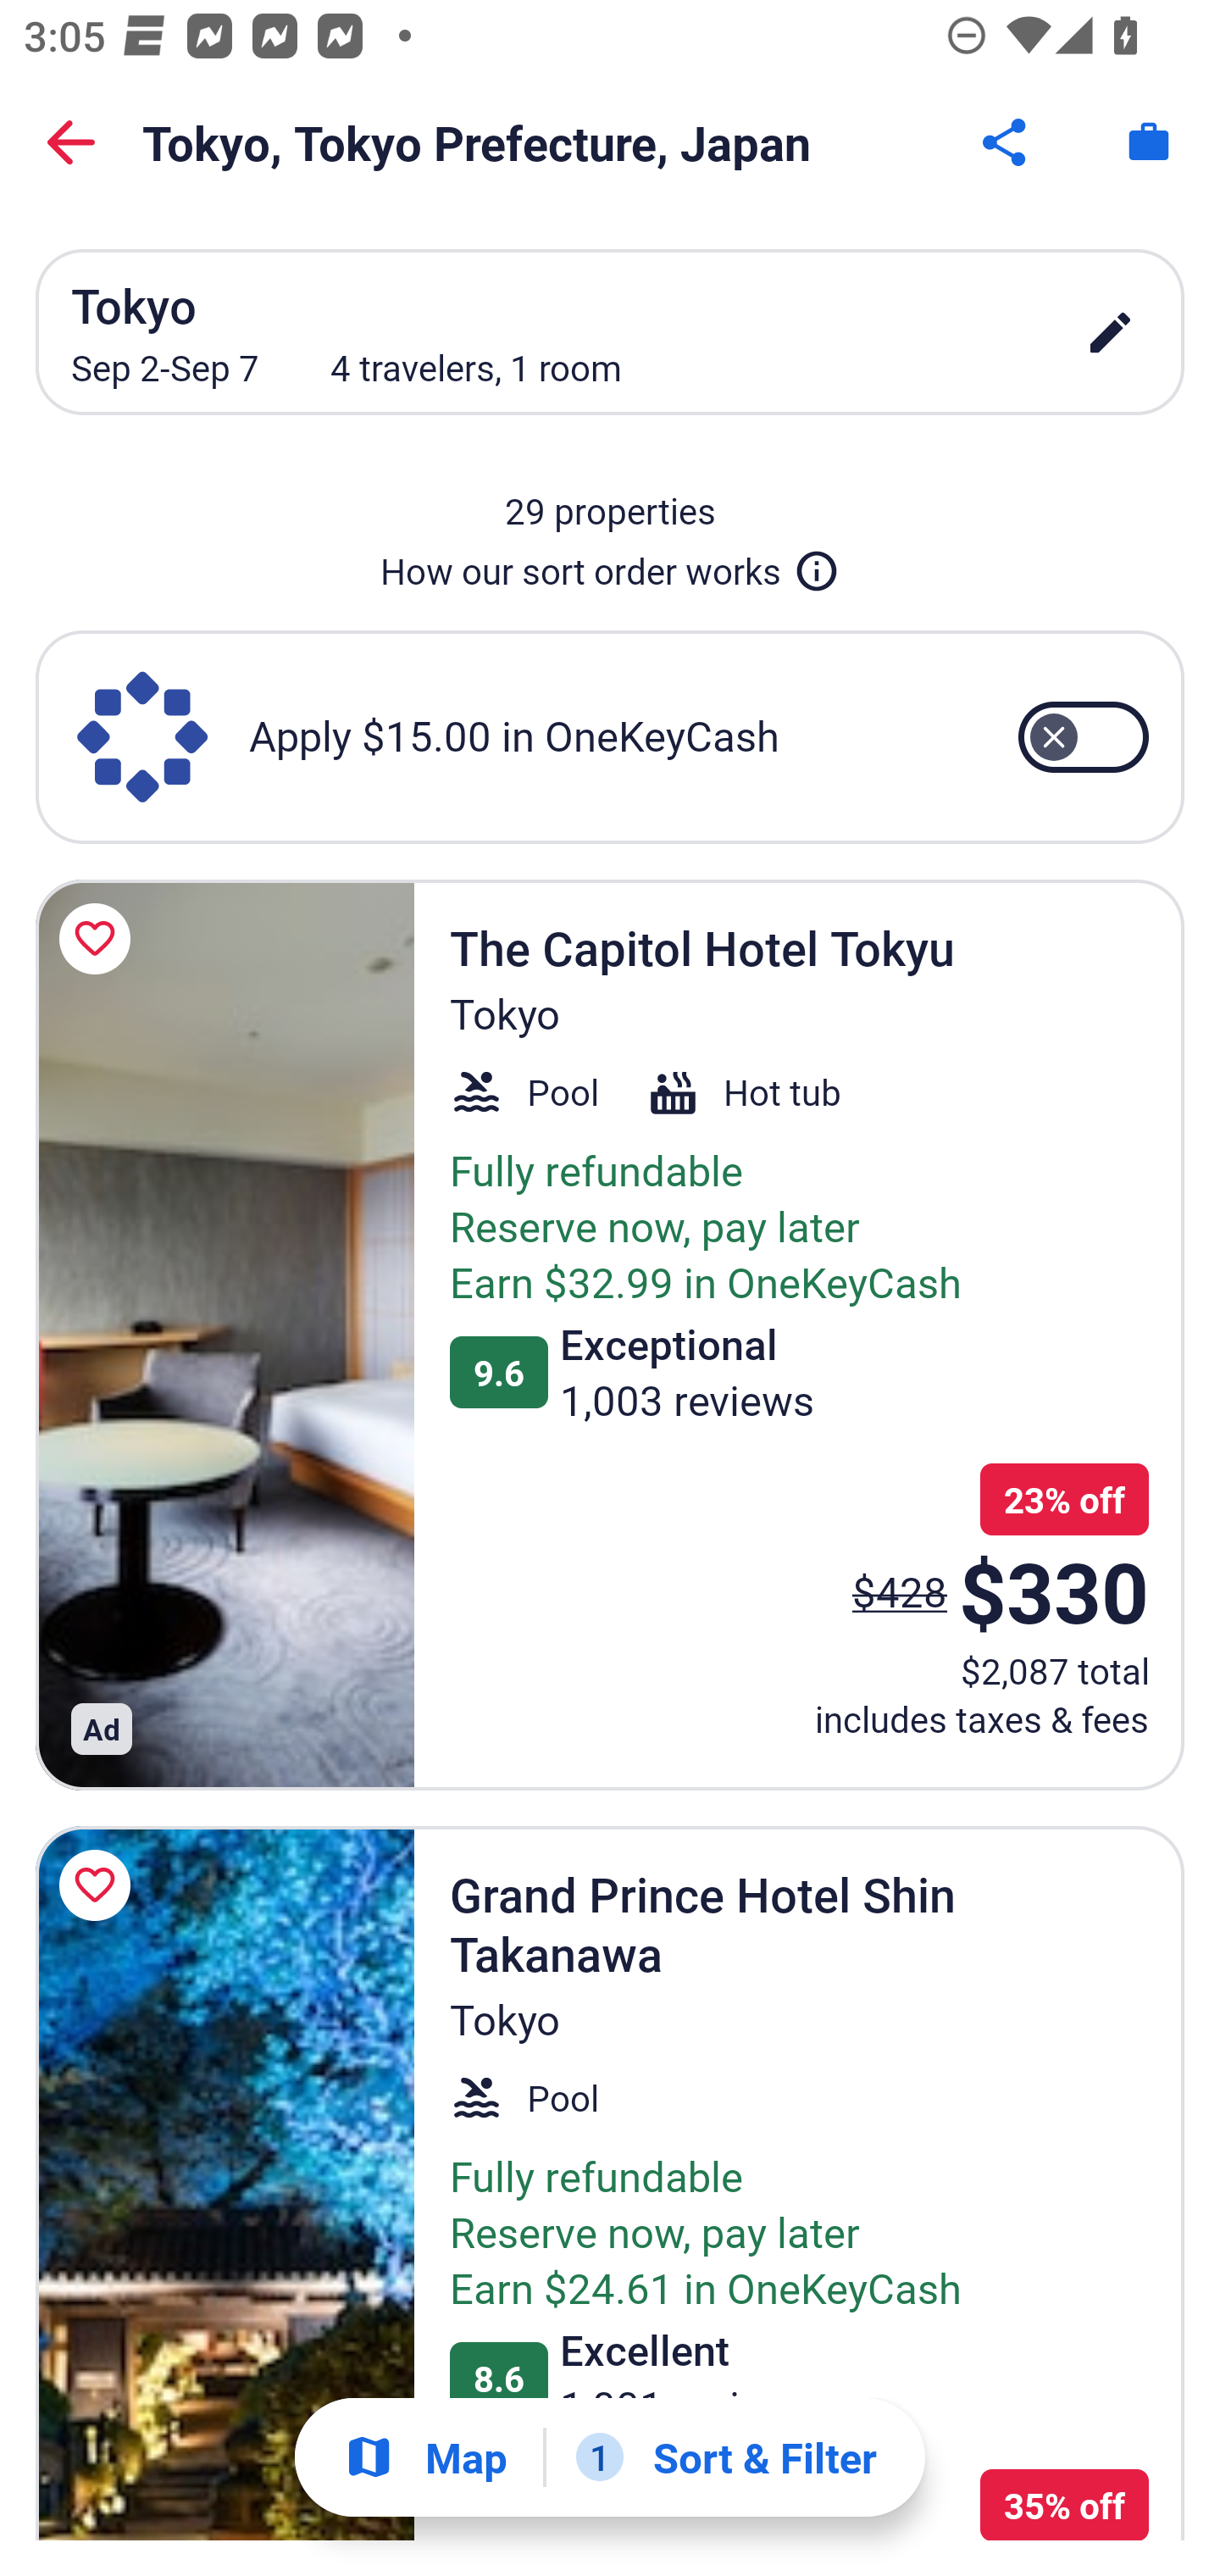 The width and height of the screenshot is (1220, 2576). I want to click on 1 Sort & Filter 1 Filter applied. Filters Button, so click(726, 2457).